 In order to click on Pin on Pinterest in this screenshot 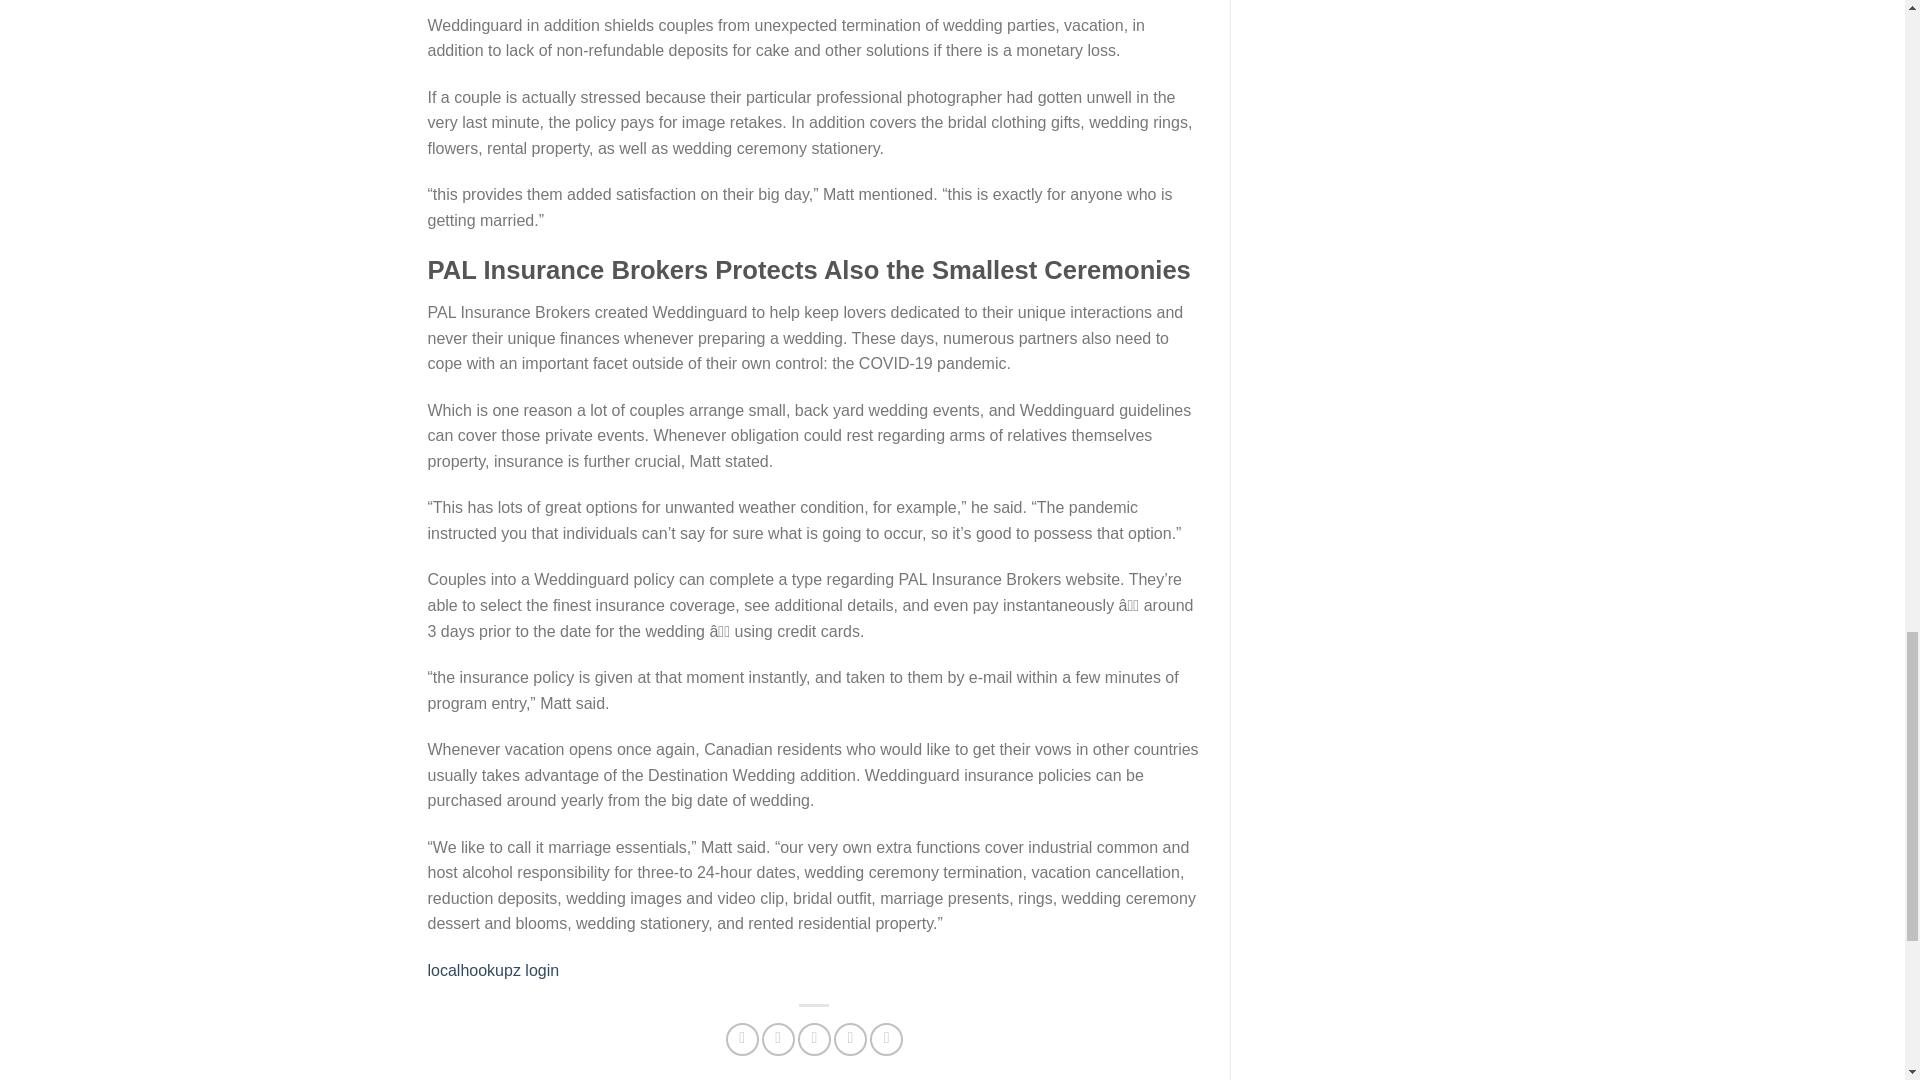, I will do `click(850, 1039)`.